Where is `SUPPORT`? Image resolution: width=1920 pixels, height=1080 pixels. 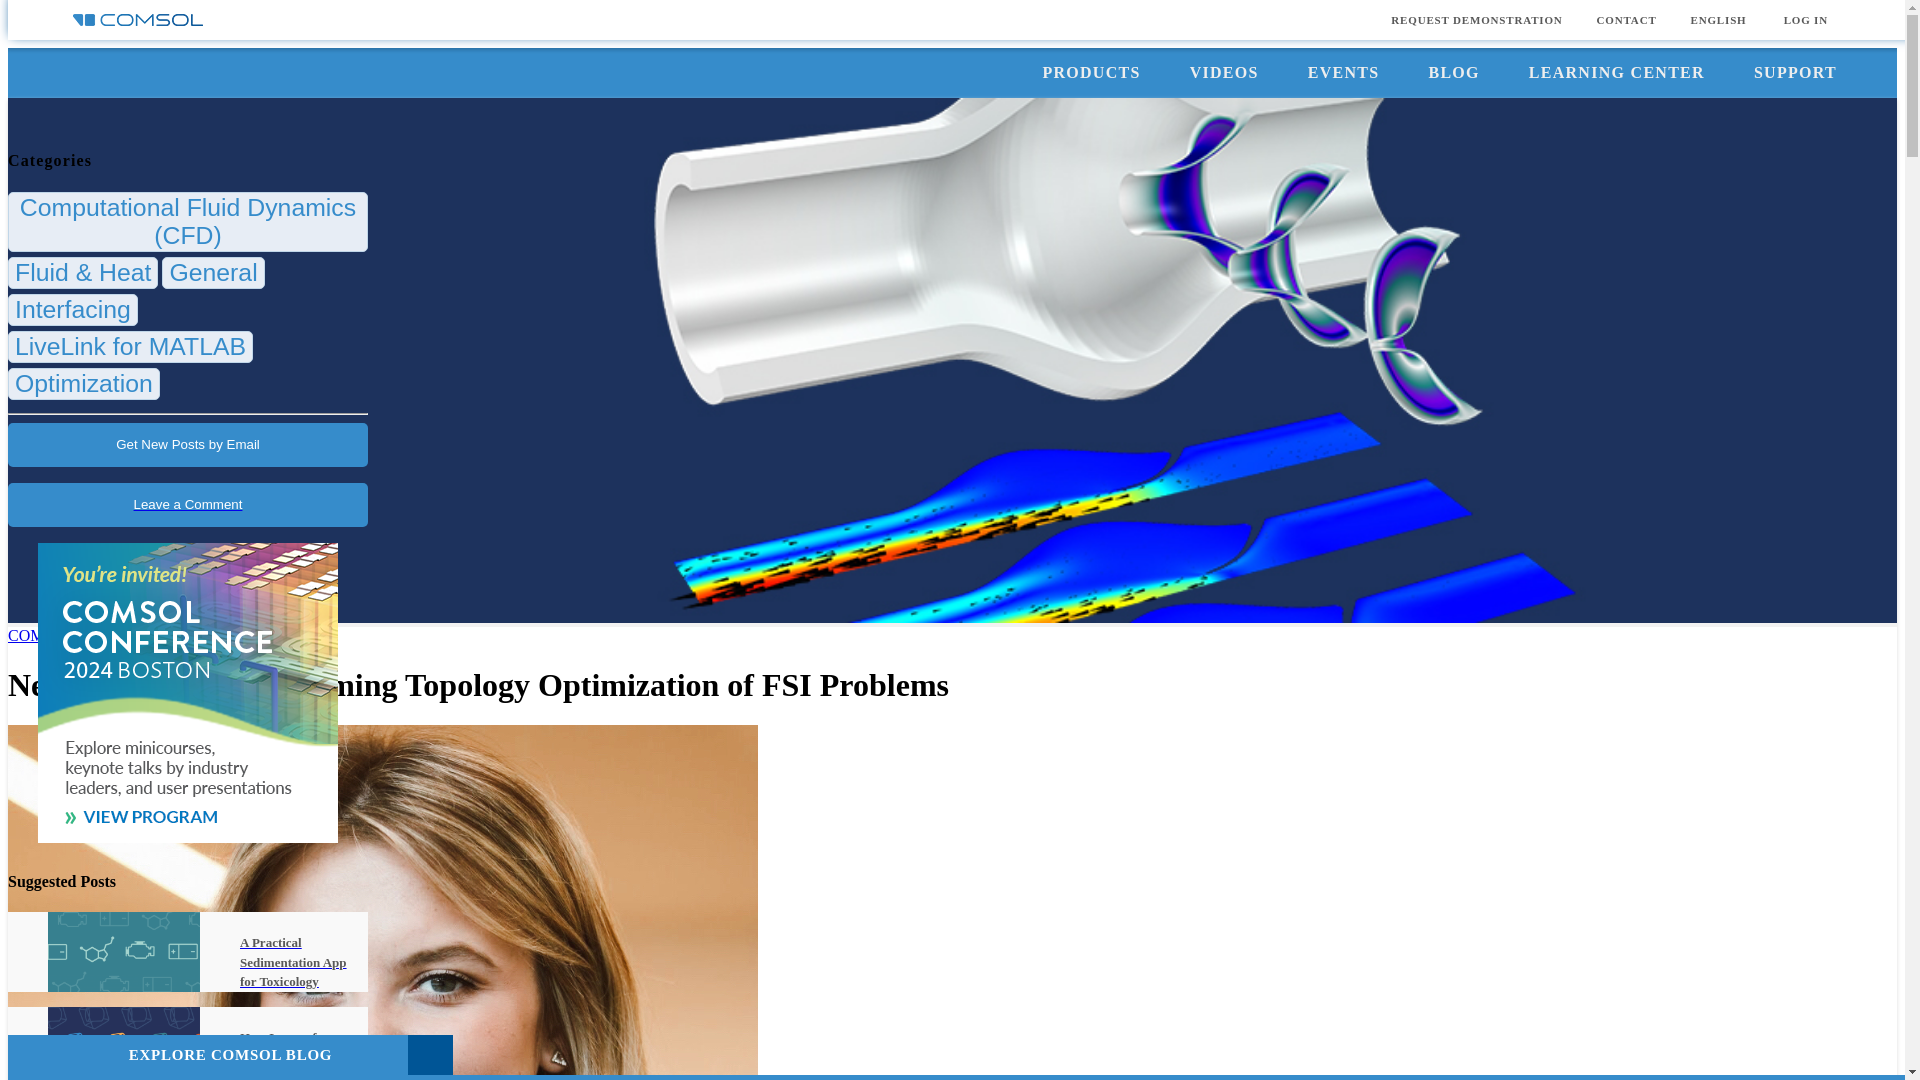 SUPPORT is located at coordinates (1794, 72).